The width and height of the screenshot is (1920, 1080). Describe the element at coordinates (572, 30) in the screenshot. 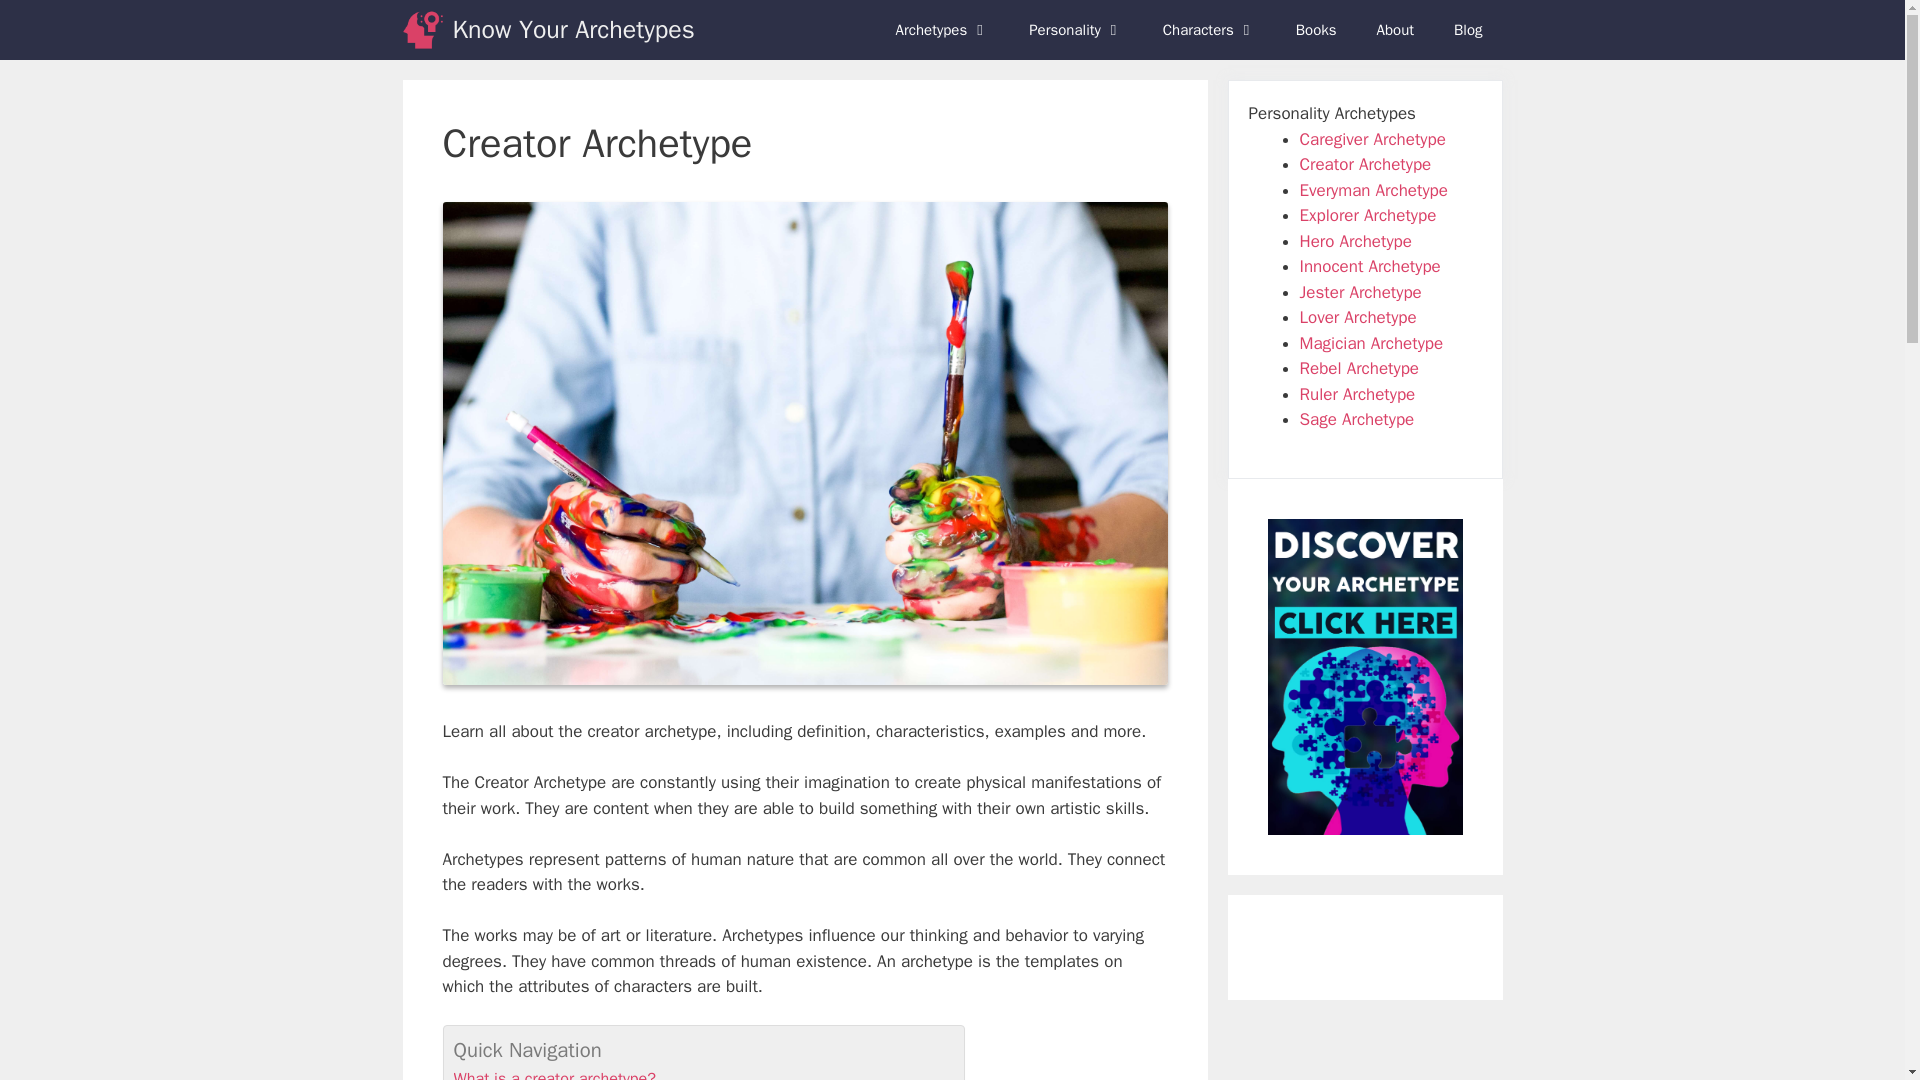

I see `Know Your Archetypes` at that location.